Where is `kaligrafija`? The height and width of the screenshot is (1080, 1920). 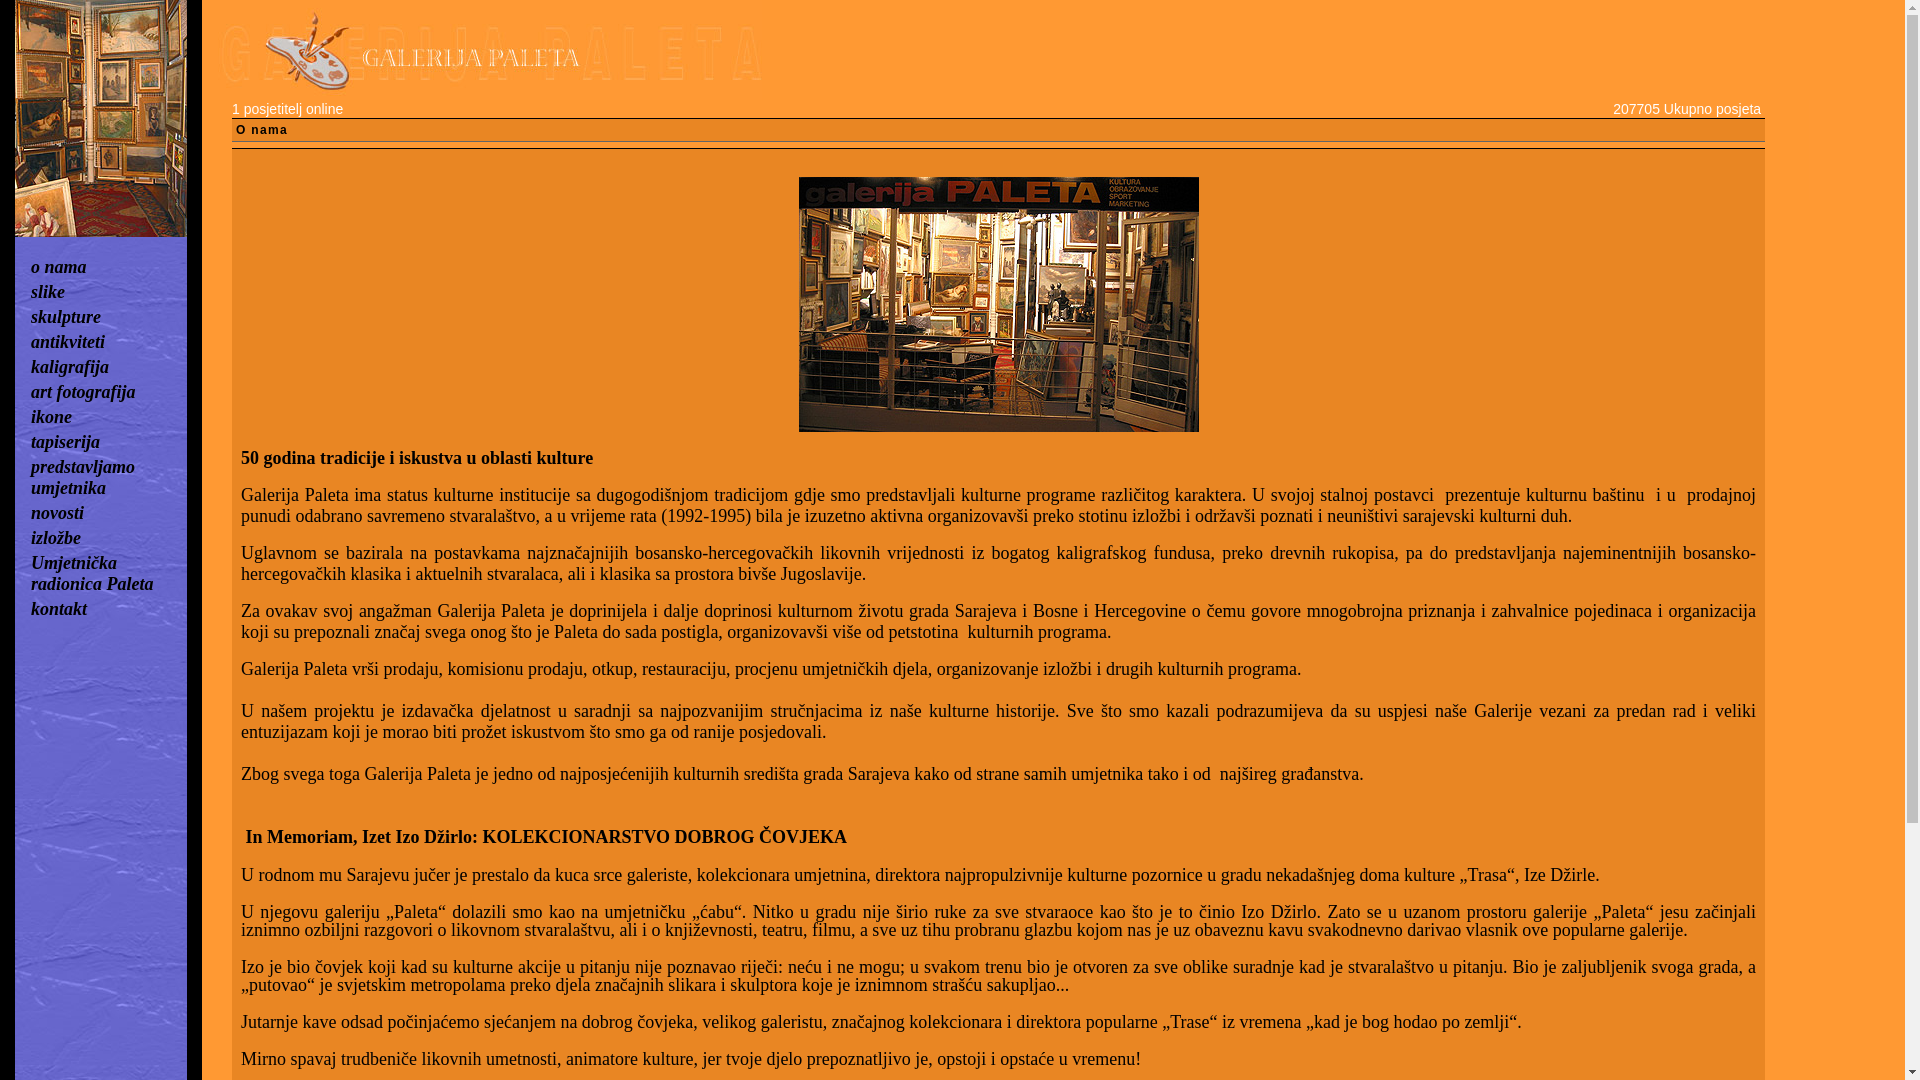
kaligrafija is located at coordinates (70, 367).